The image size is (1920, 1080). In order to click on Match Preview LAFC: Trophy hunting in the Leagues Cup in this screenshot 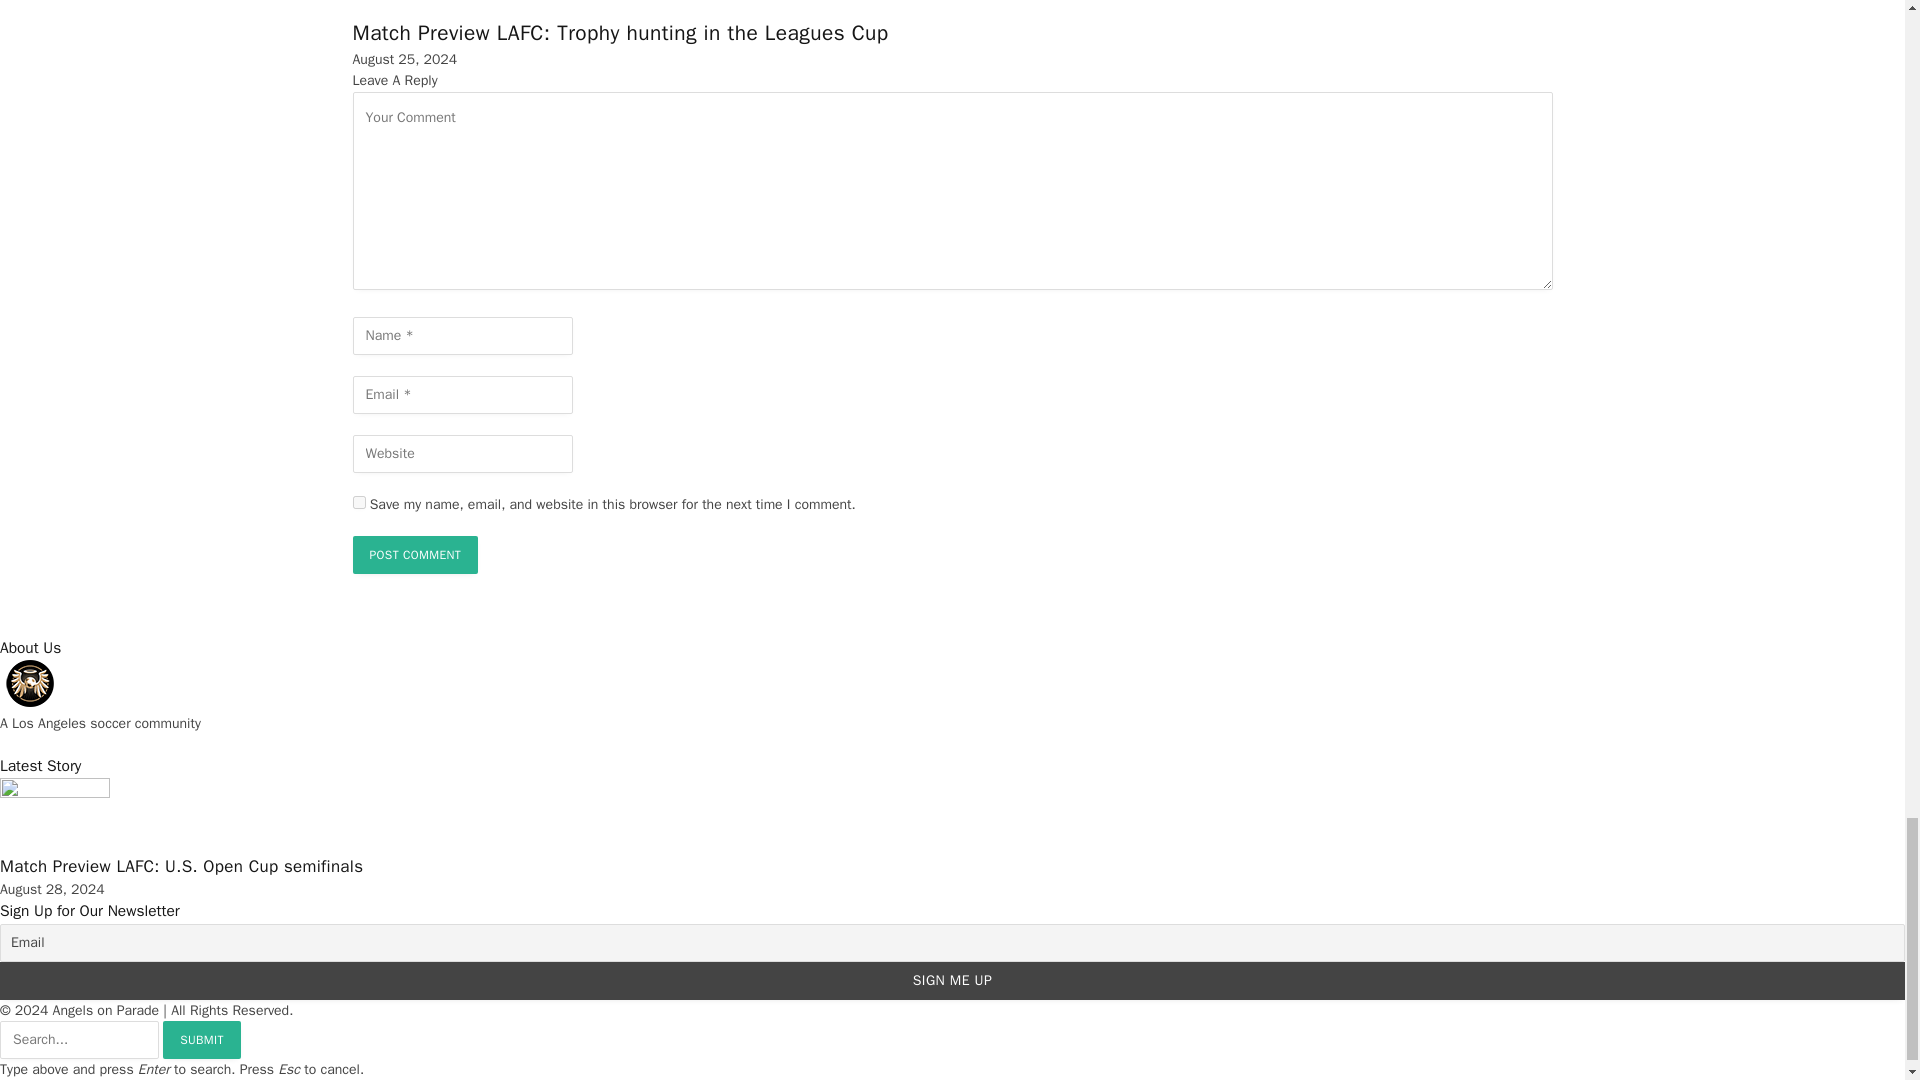, I will do `click(619, 33)`.